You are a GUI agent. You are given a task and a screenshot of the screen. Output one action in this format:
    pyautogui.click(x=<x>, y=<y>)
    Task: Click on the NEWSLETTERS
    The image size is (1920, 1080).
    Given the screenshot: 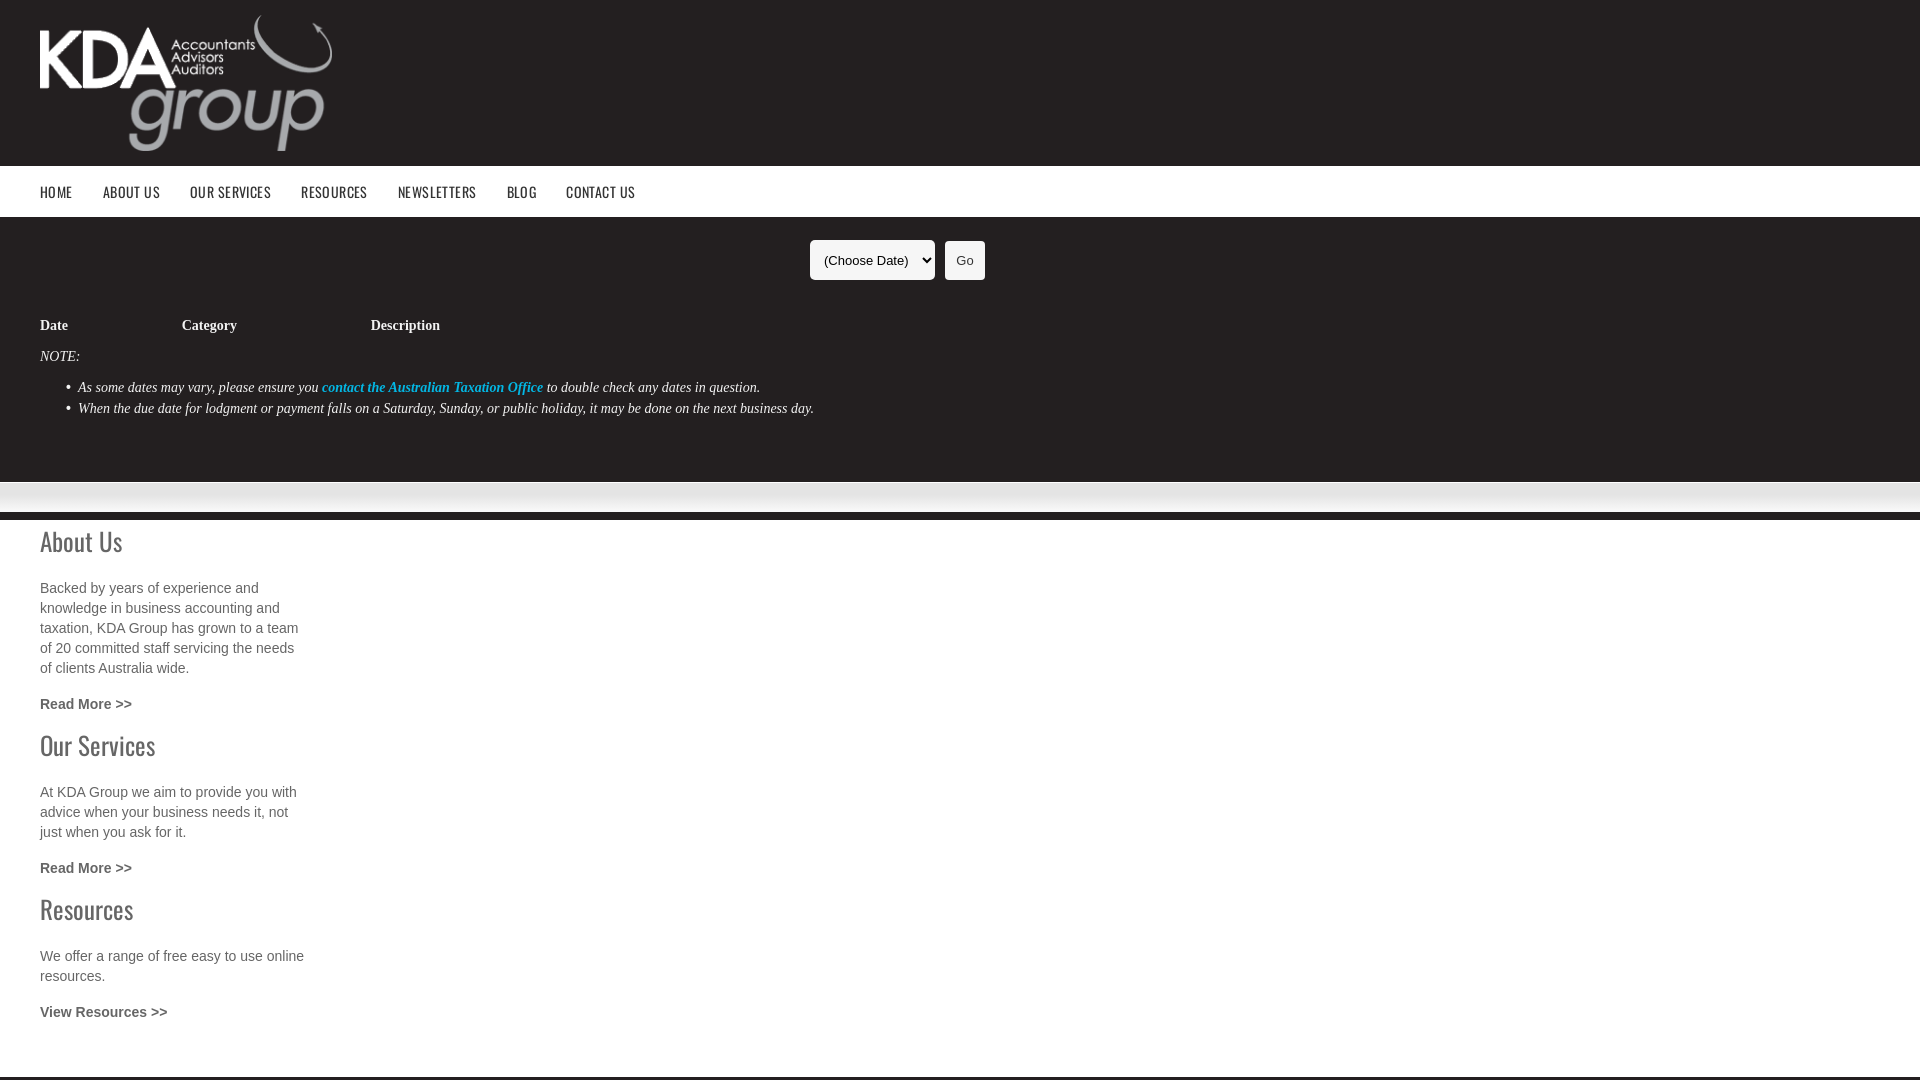 What is the action you would take?
    pyautogui.click(x=452, y=192)
    